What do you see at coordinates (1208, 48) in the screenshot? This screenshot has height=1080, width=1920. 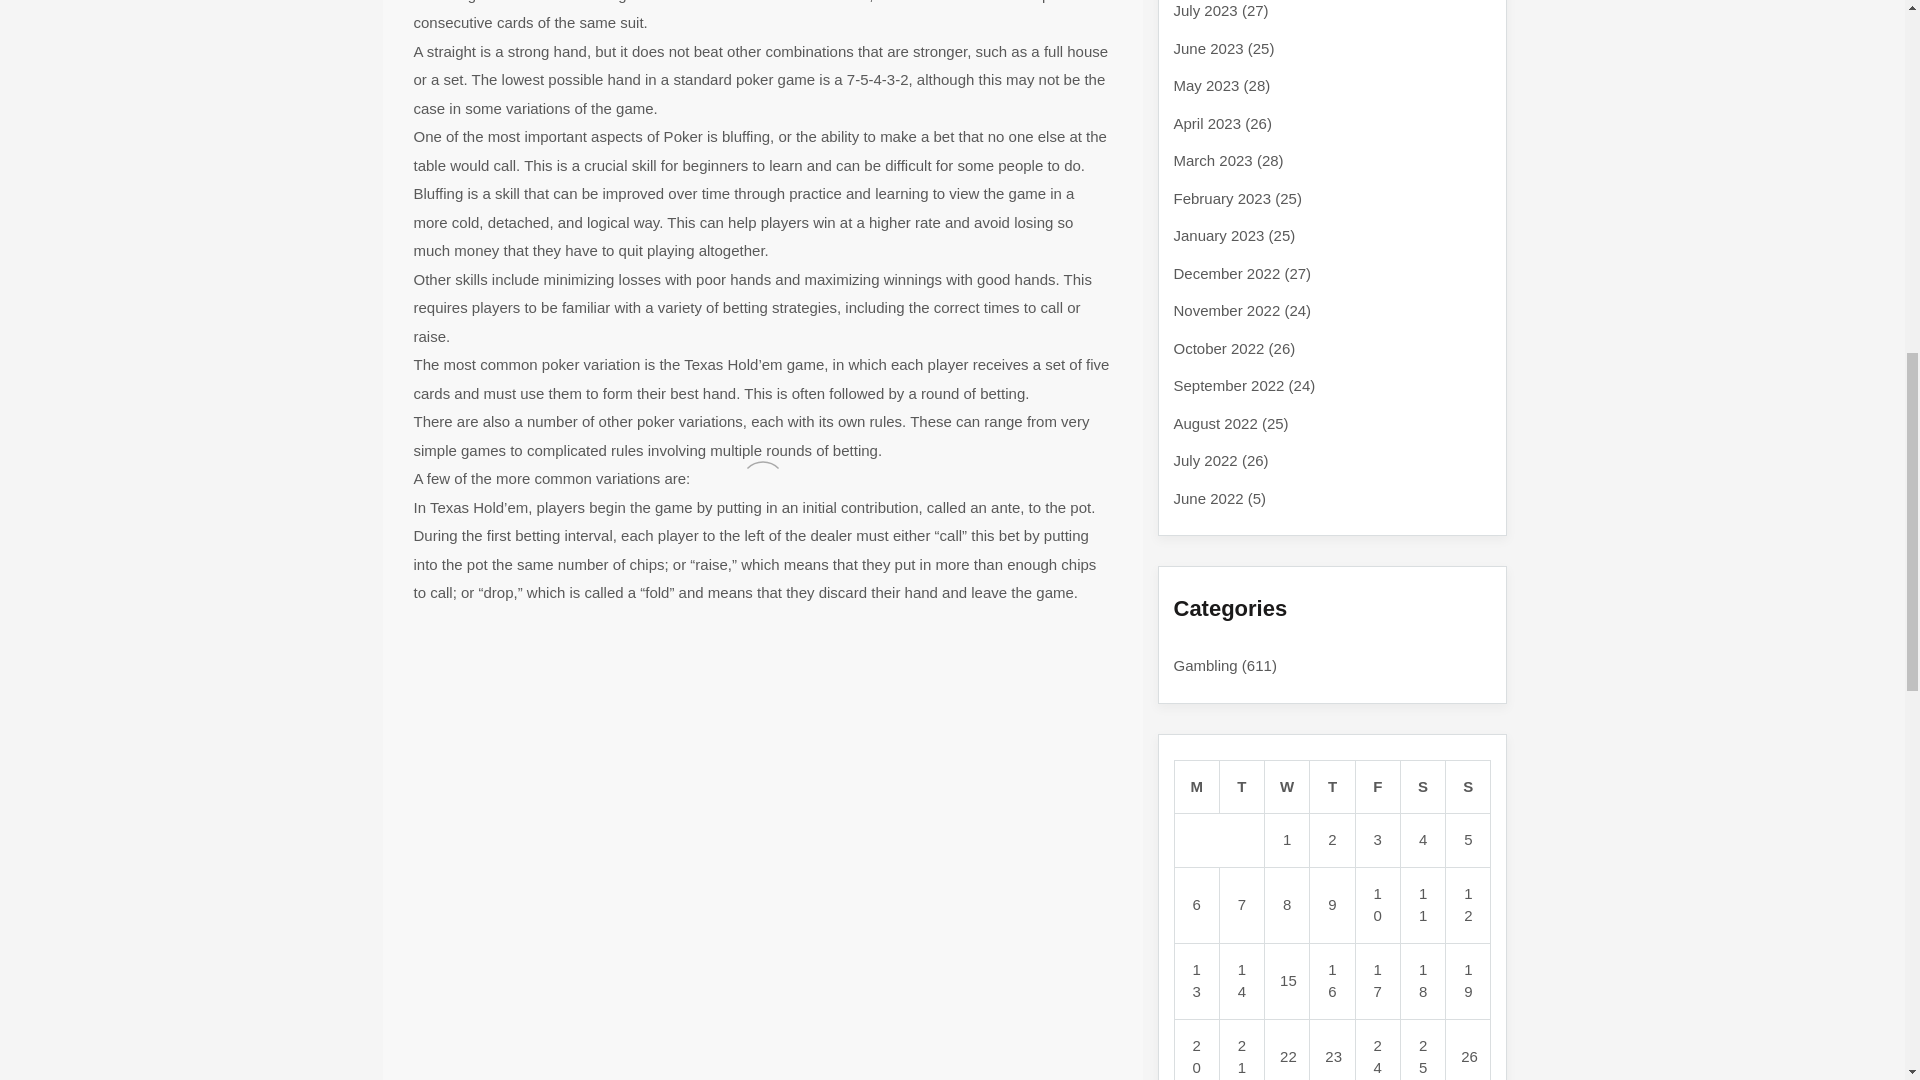 I see `June 2023` at bounding box center [1208, 48].